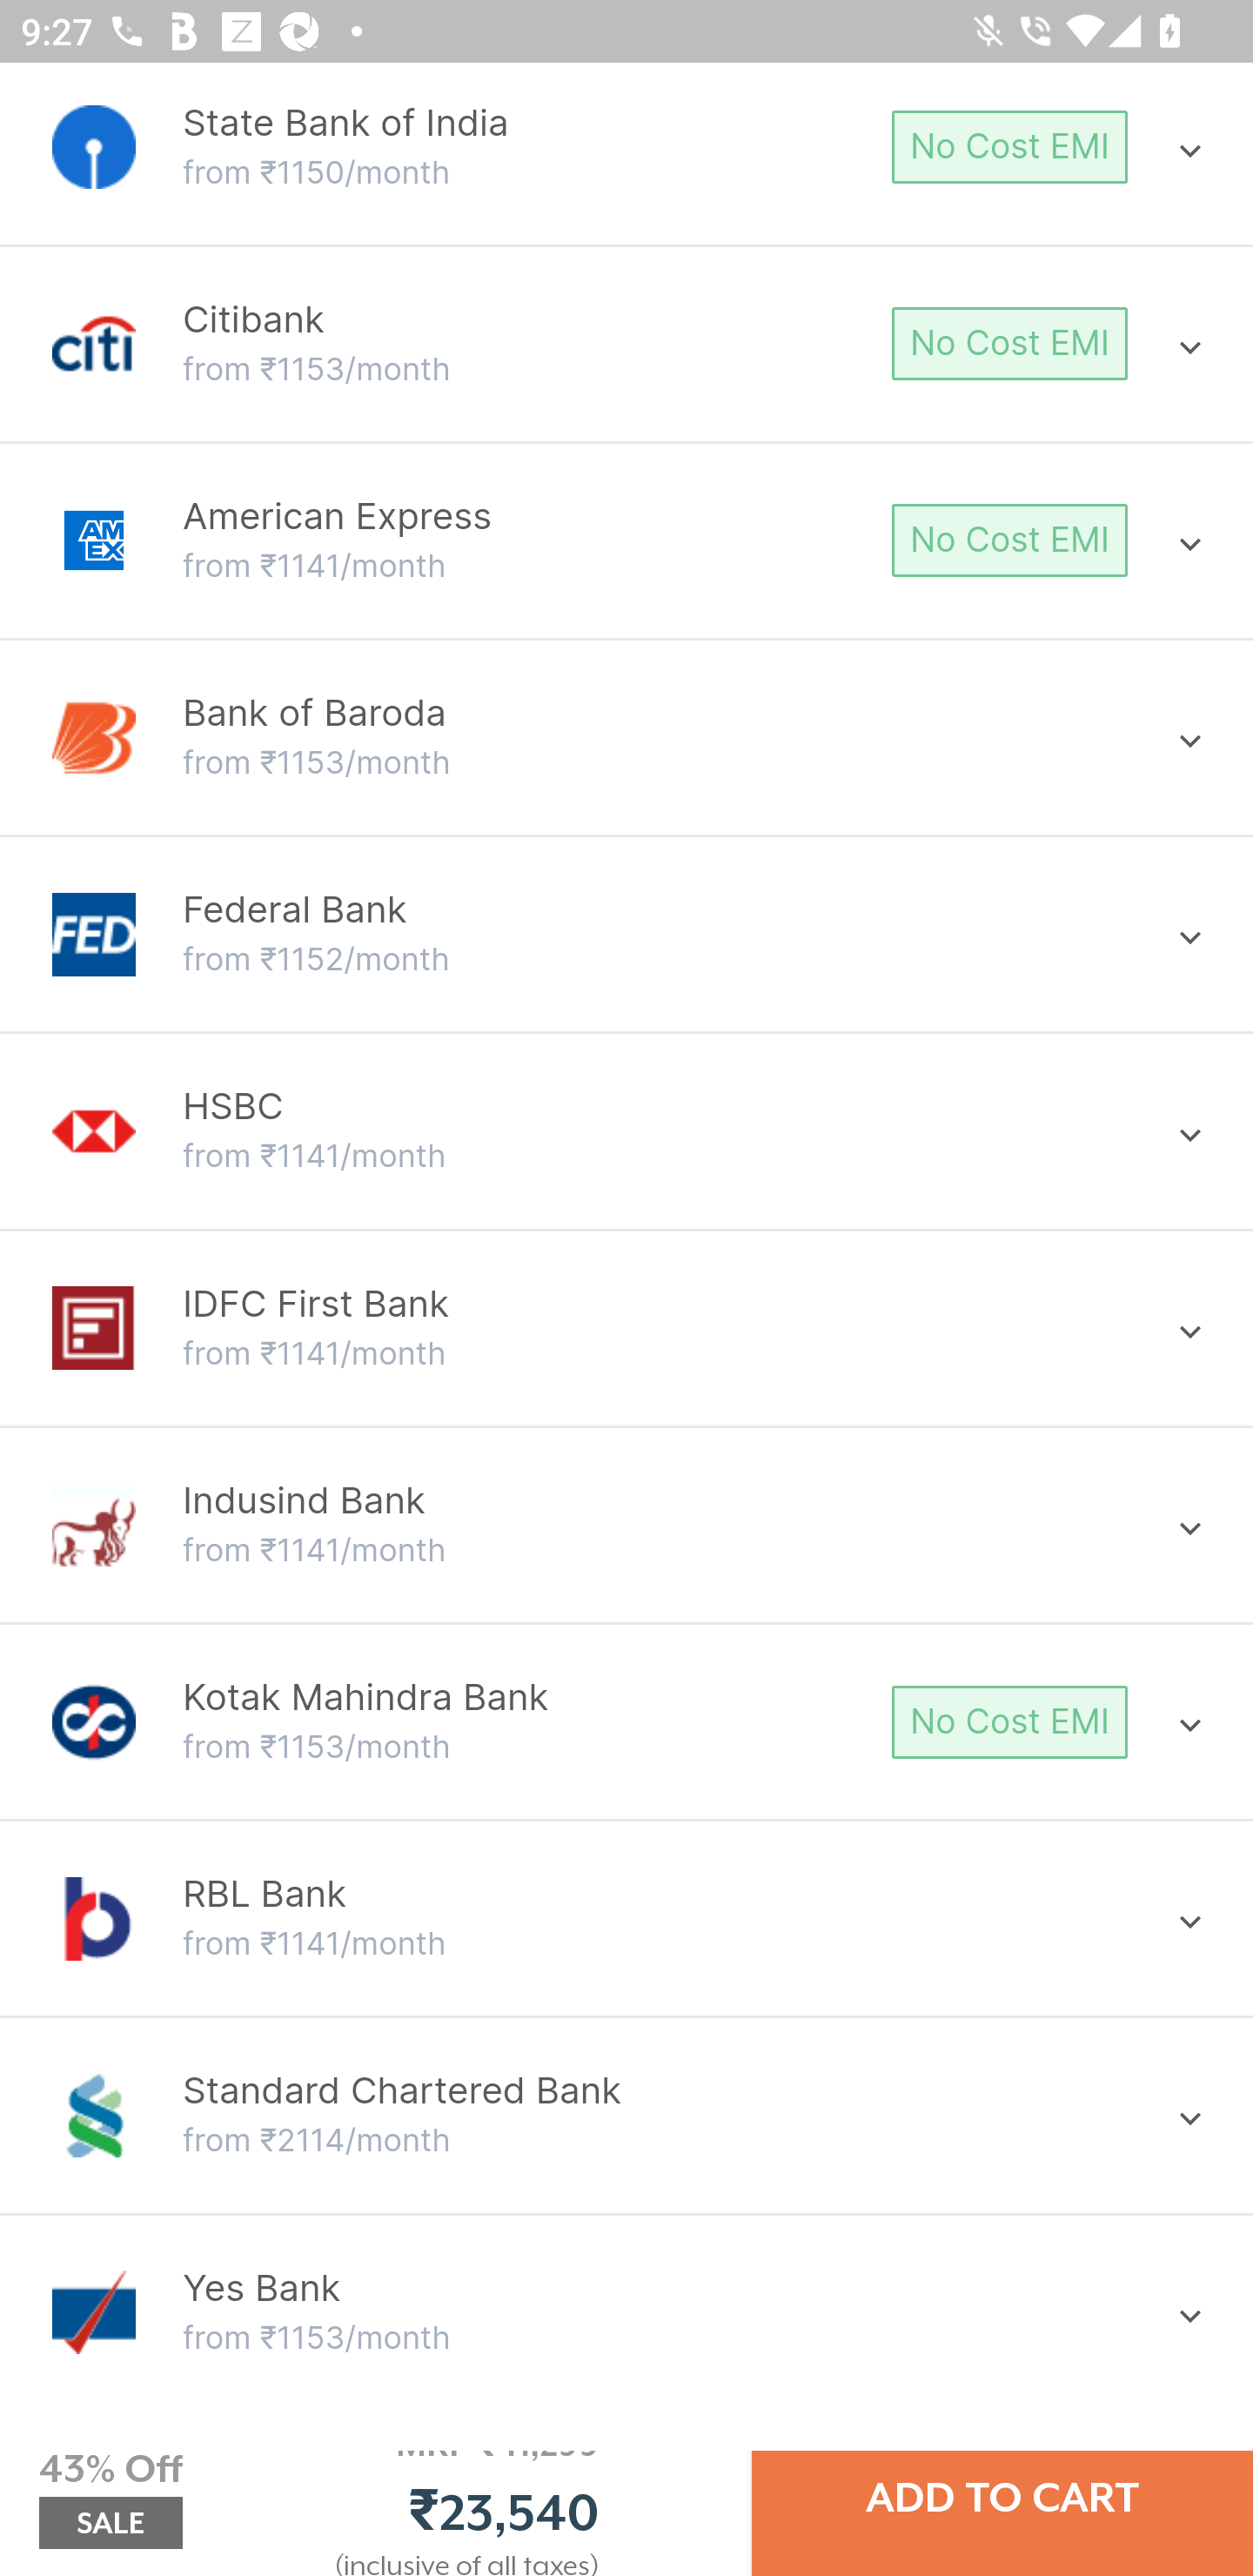  I want to click on ADD TO CART, so click(1002, 2498).